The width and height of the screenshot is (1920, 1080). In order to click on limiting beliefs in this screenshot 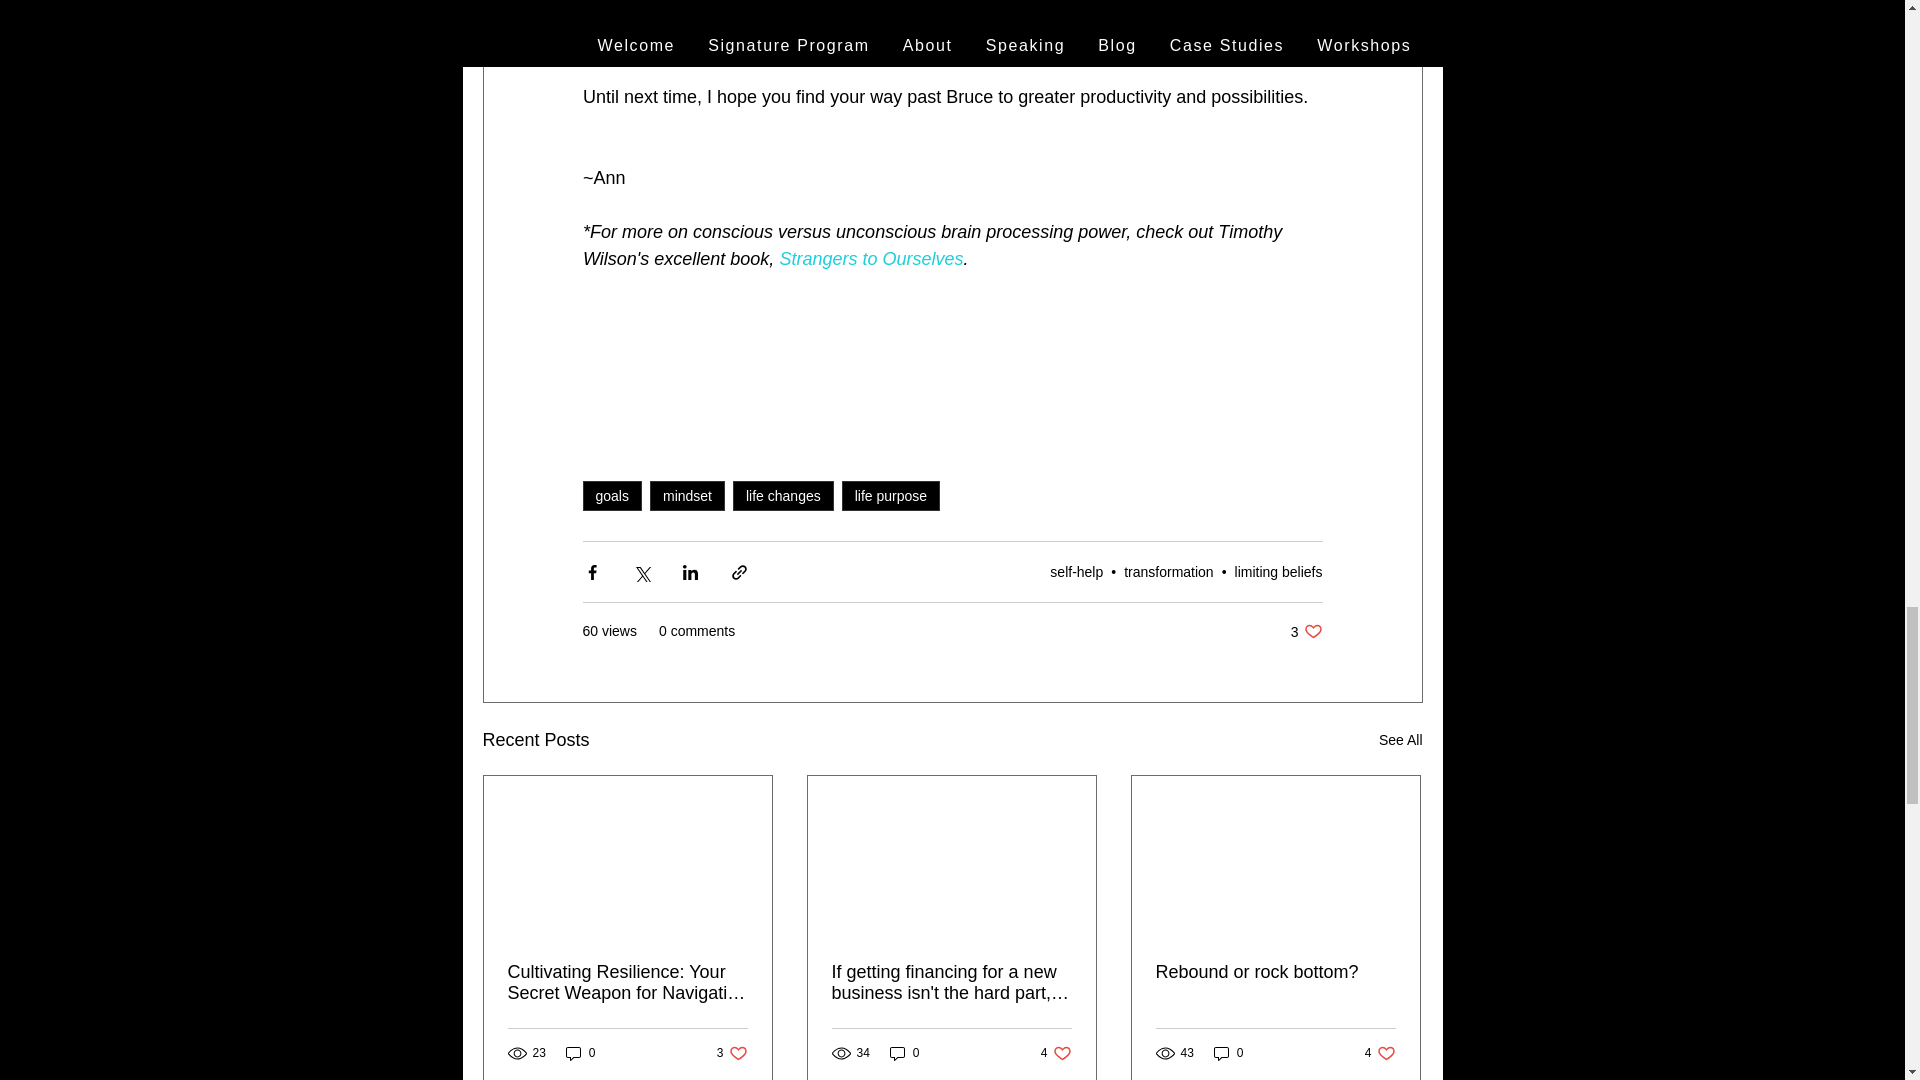, I will do `click(1306, 632)`.